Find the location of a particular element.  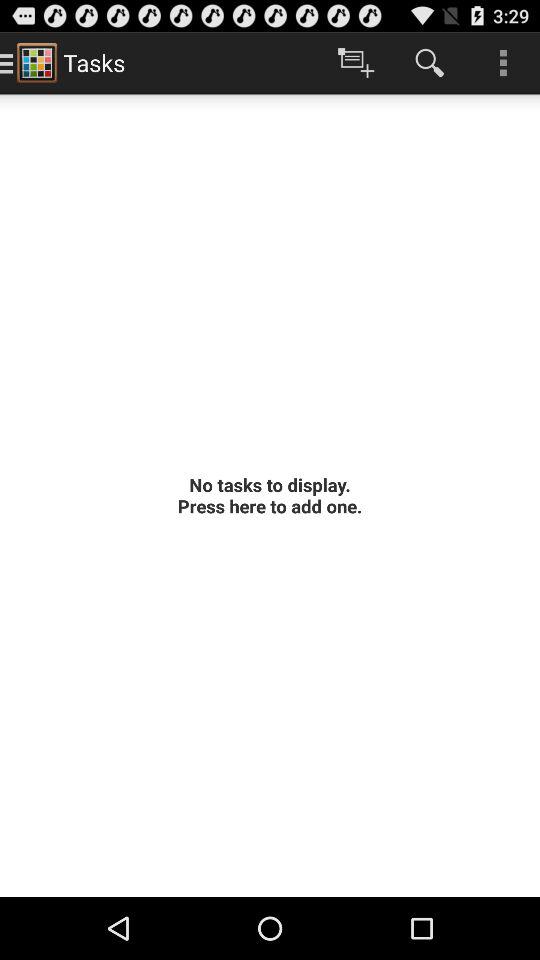

press app next to the tasks app is located at coordinates (356, 62).